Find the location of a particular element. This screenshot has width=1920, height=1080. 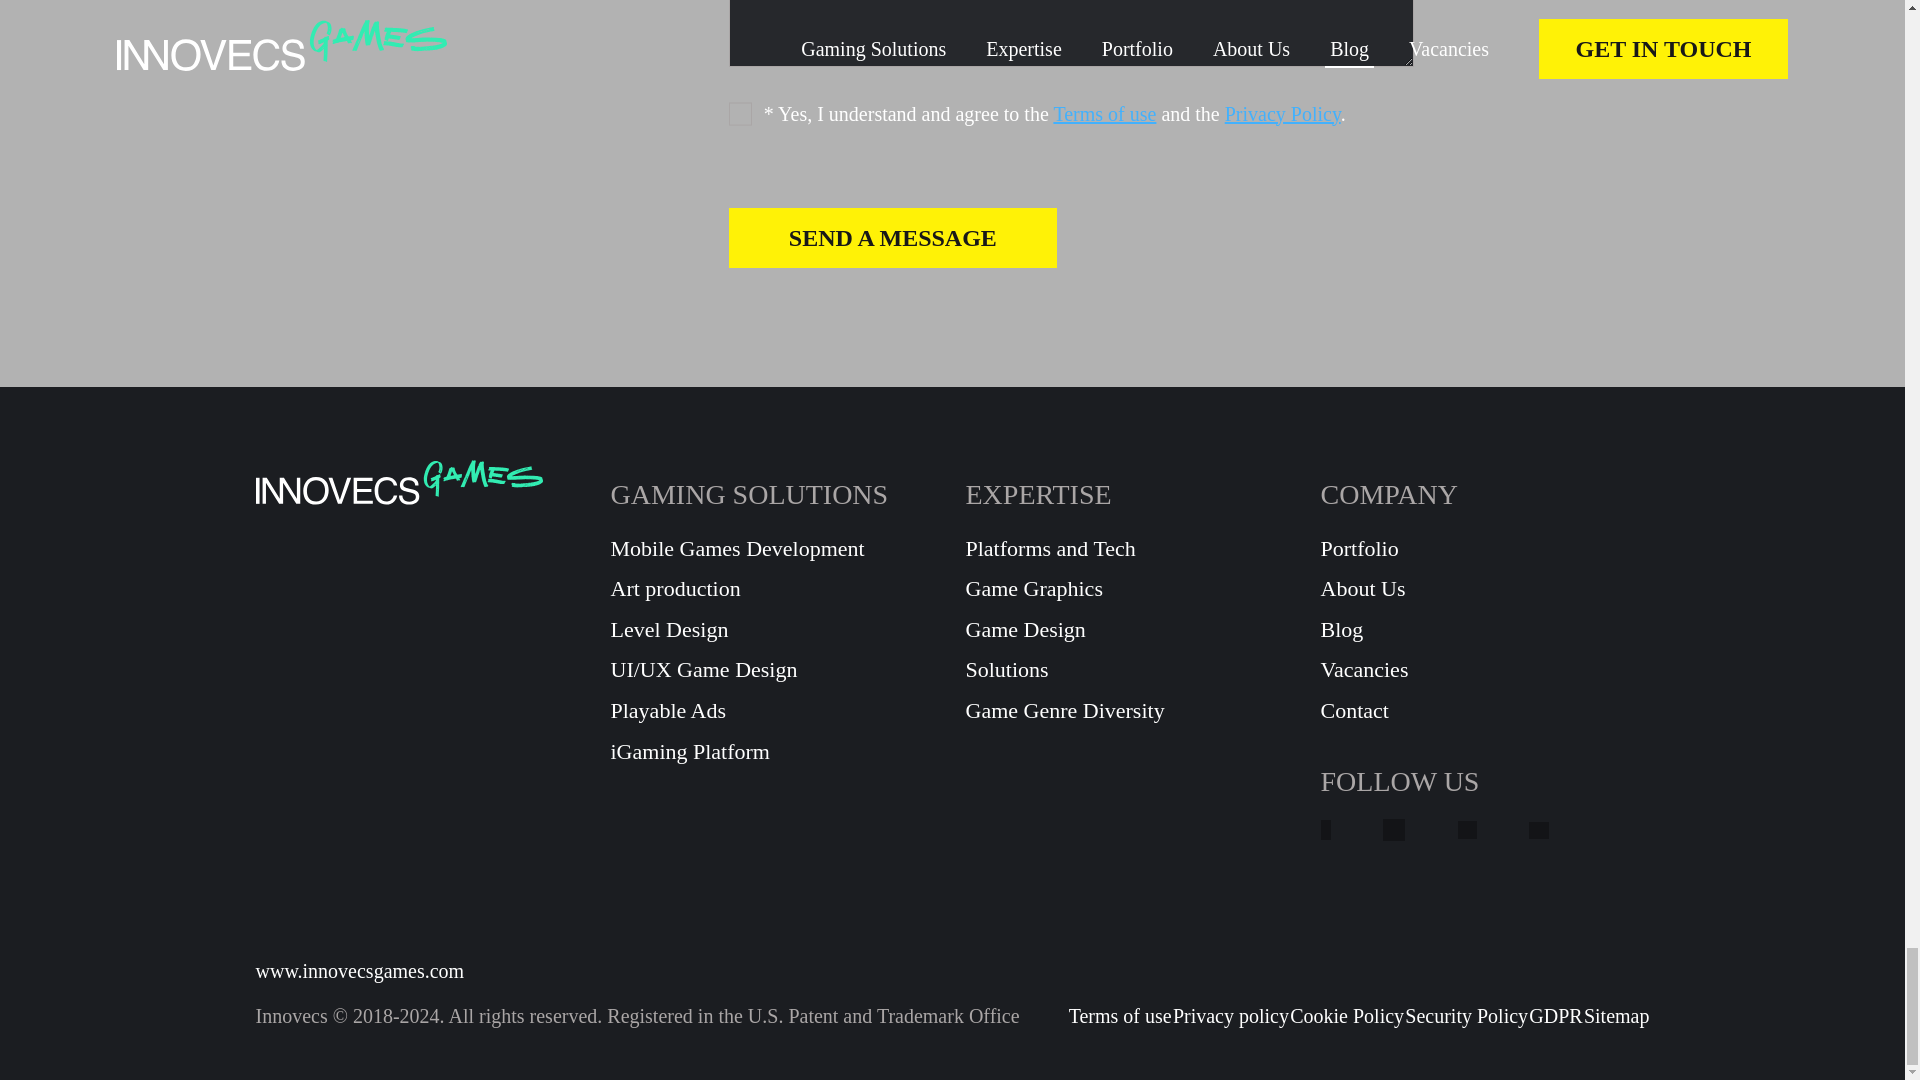

iGaming Platform is located at coordinates (774, 752).